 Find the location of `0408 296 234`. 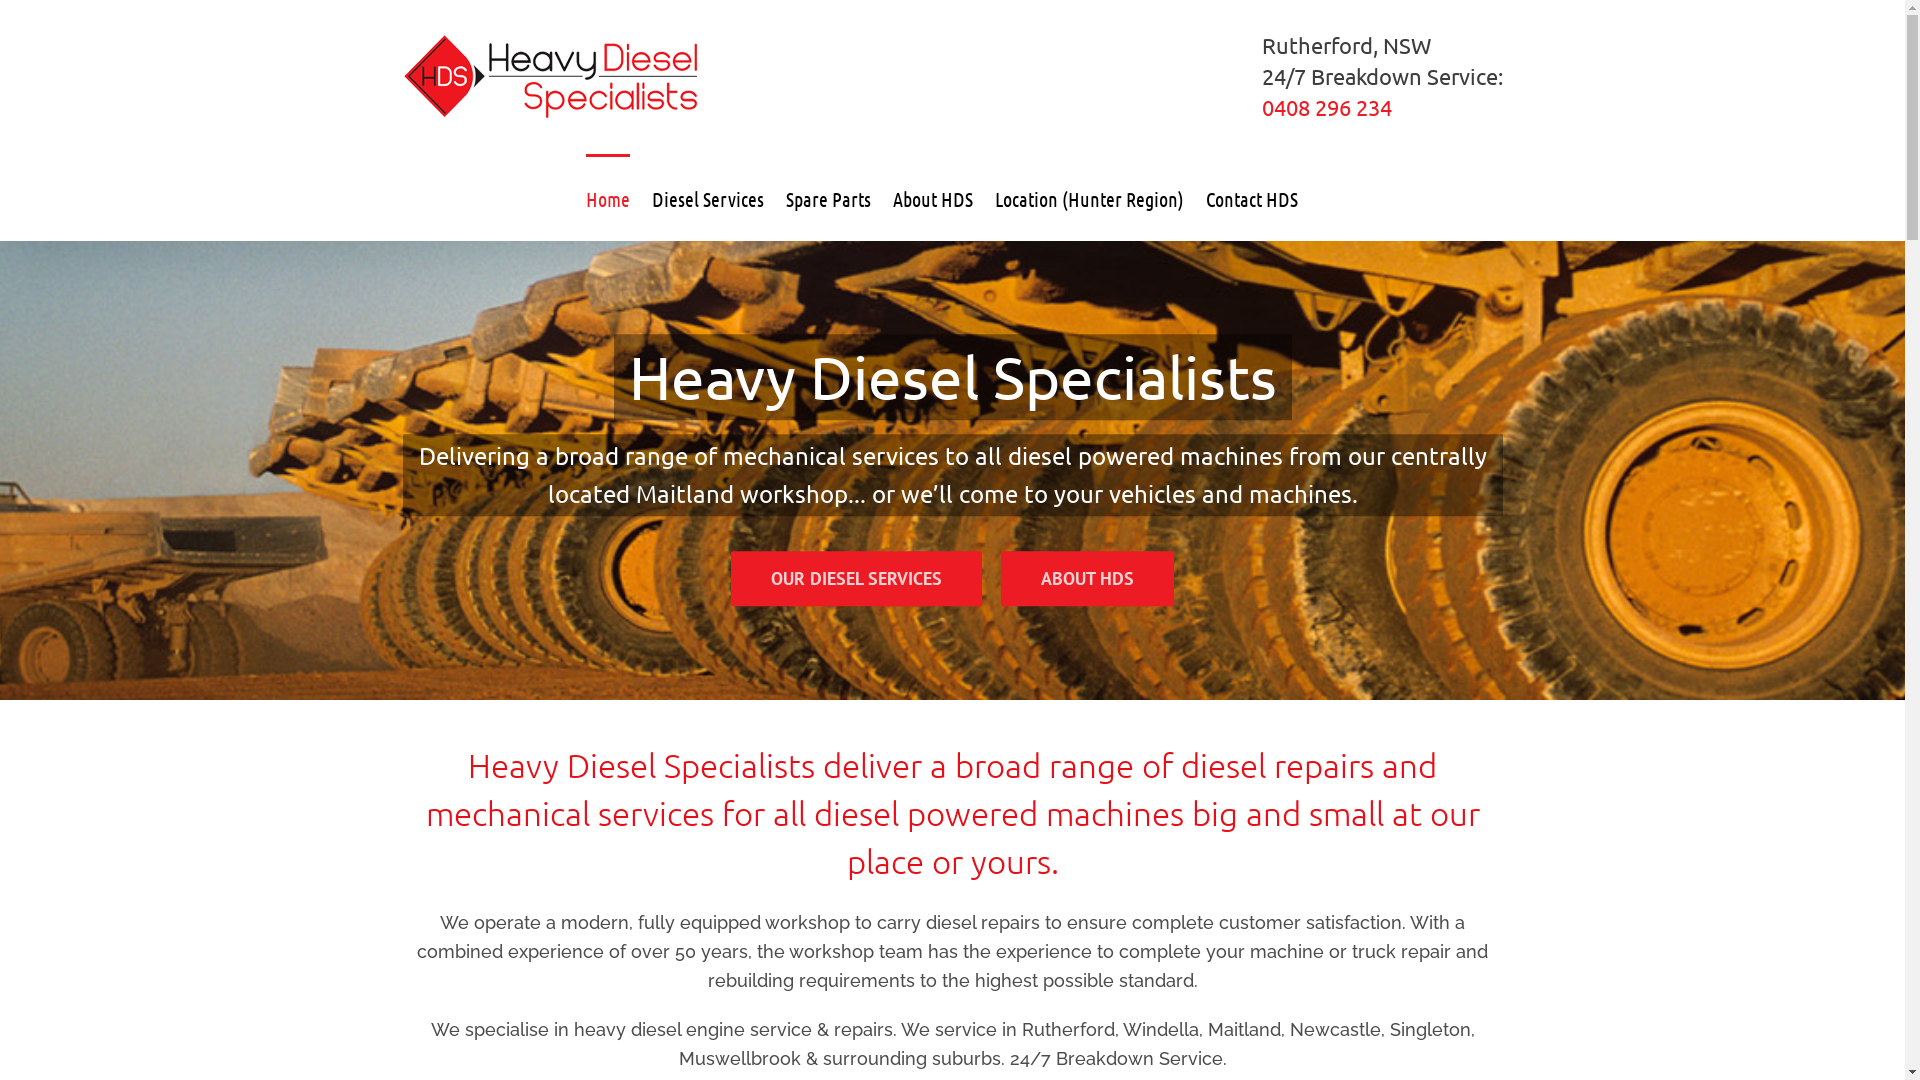

0408 296 234 is located at coordinates (1327, 107).